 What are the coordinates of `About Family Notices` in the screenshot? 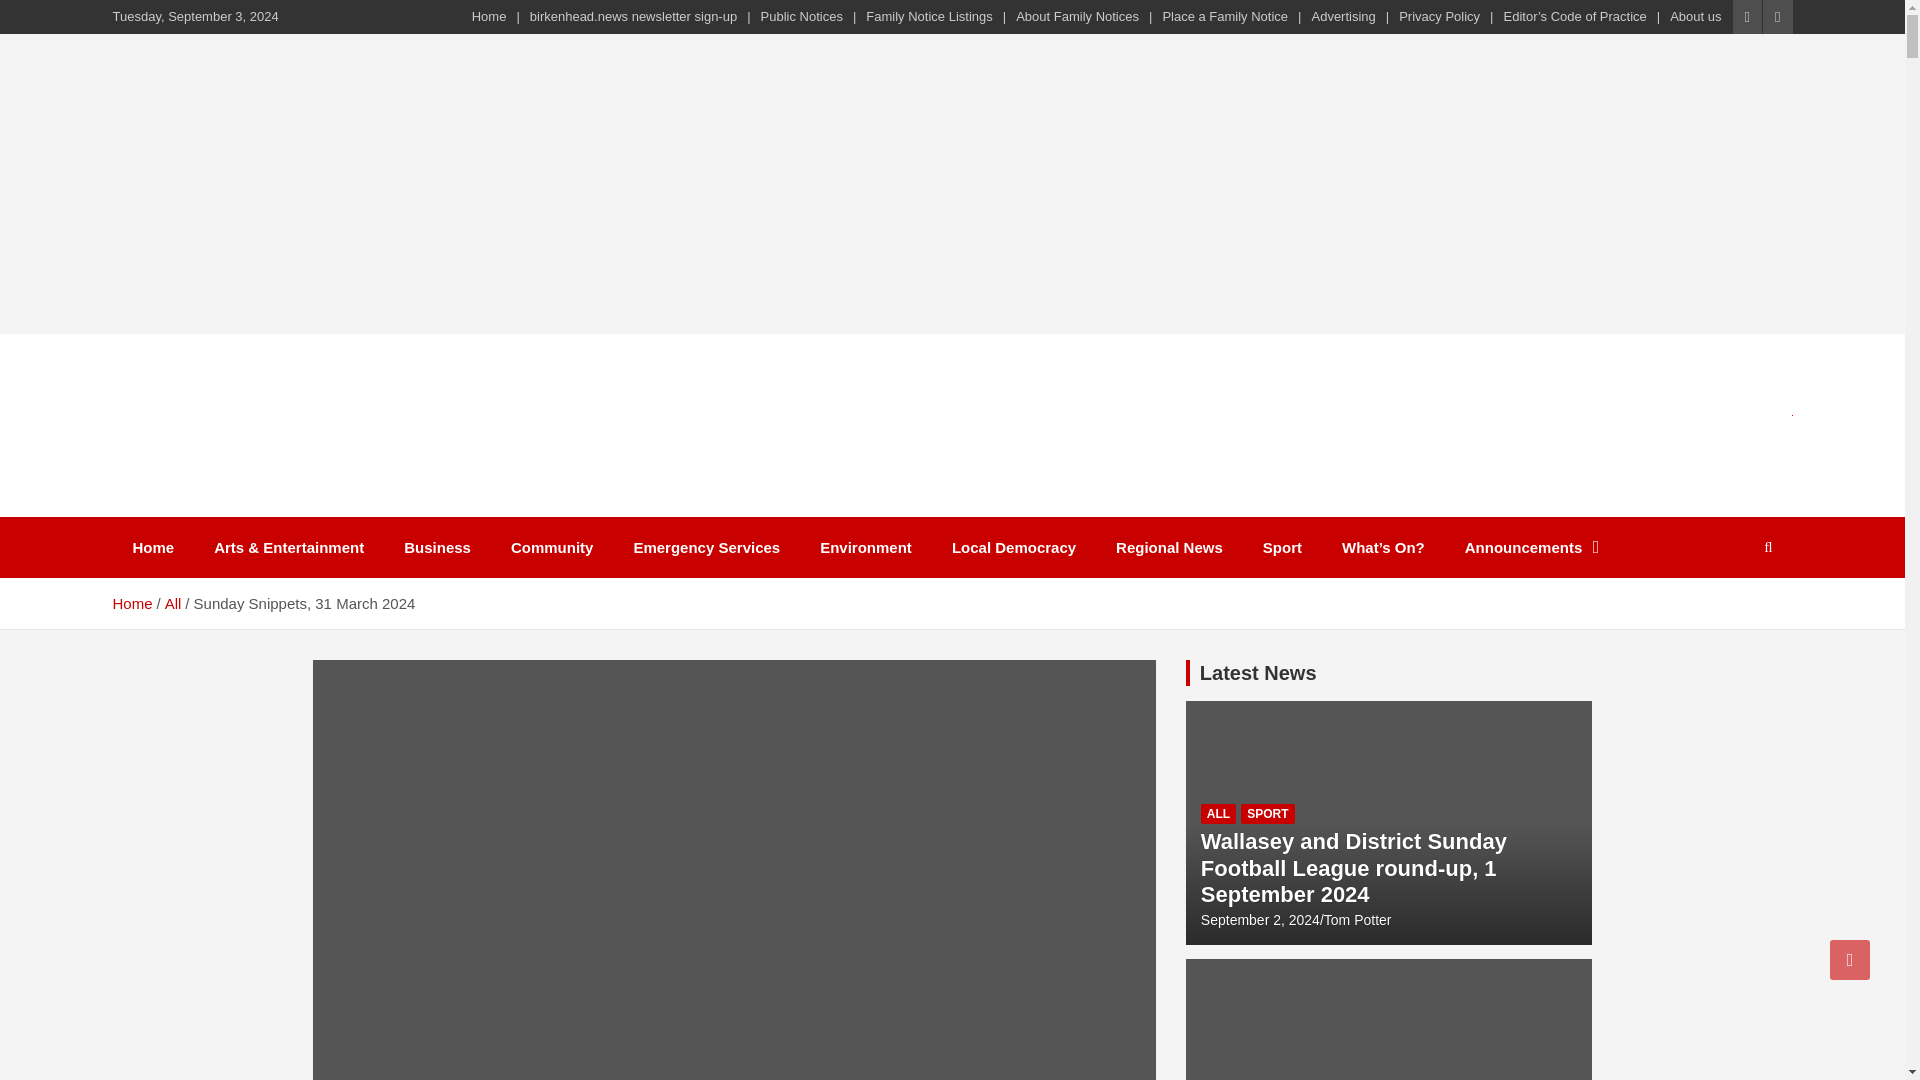 It's located at (1076, 16).